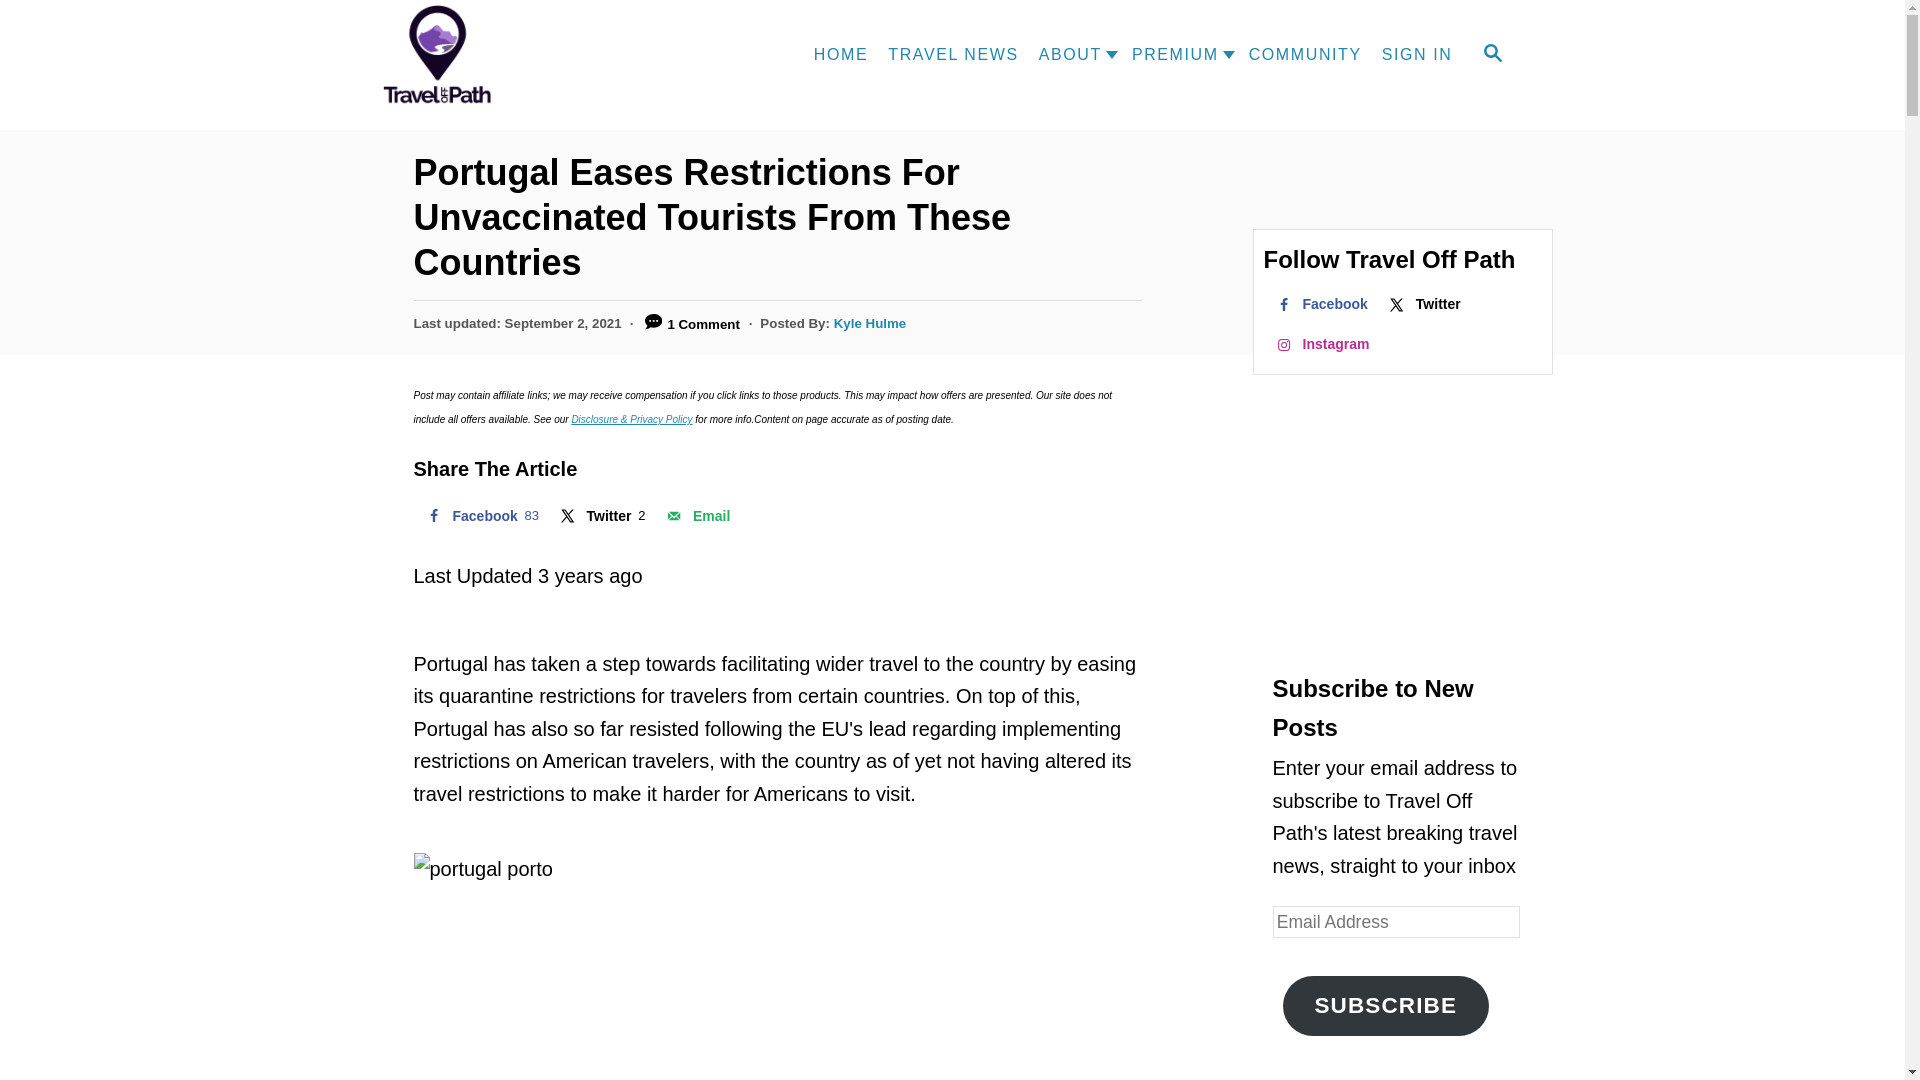 This screenshot has height=1080, width=1920. I want to click on Kyle Hulme, so click(870, 323).